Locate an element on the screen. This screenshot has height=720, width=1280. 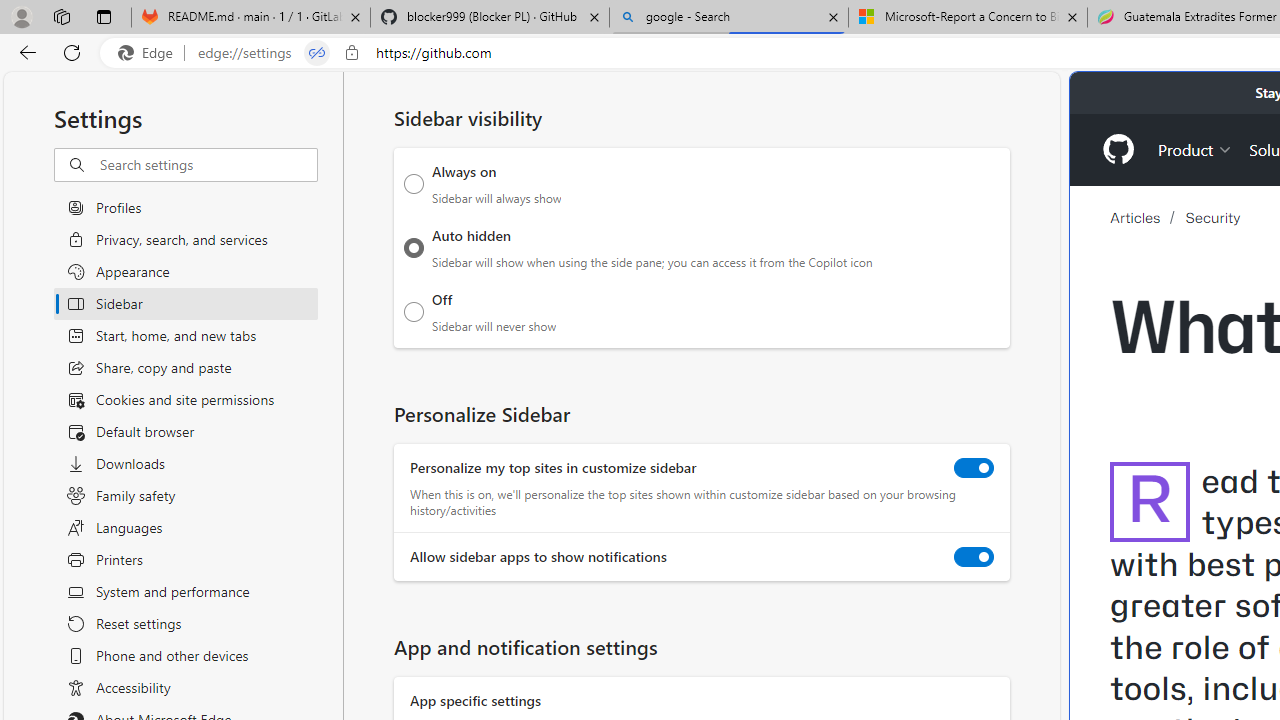
Always on Sidebar will always show is located at coordinates (414, 184).